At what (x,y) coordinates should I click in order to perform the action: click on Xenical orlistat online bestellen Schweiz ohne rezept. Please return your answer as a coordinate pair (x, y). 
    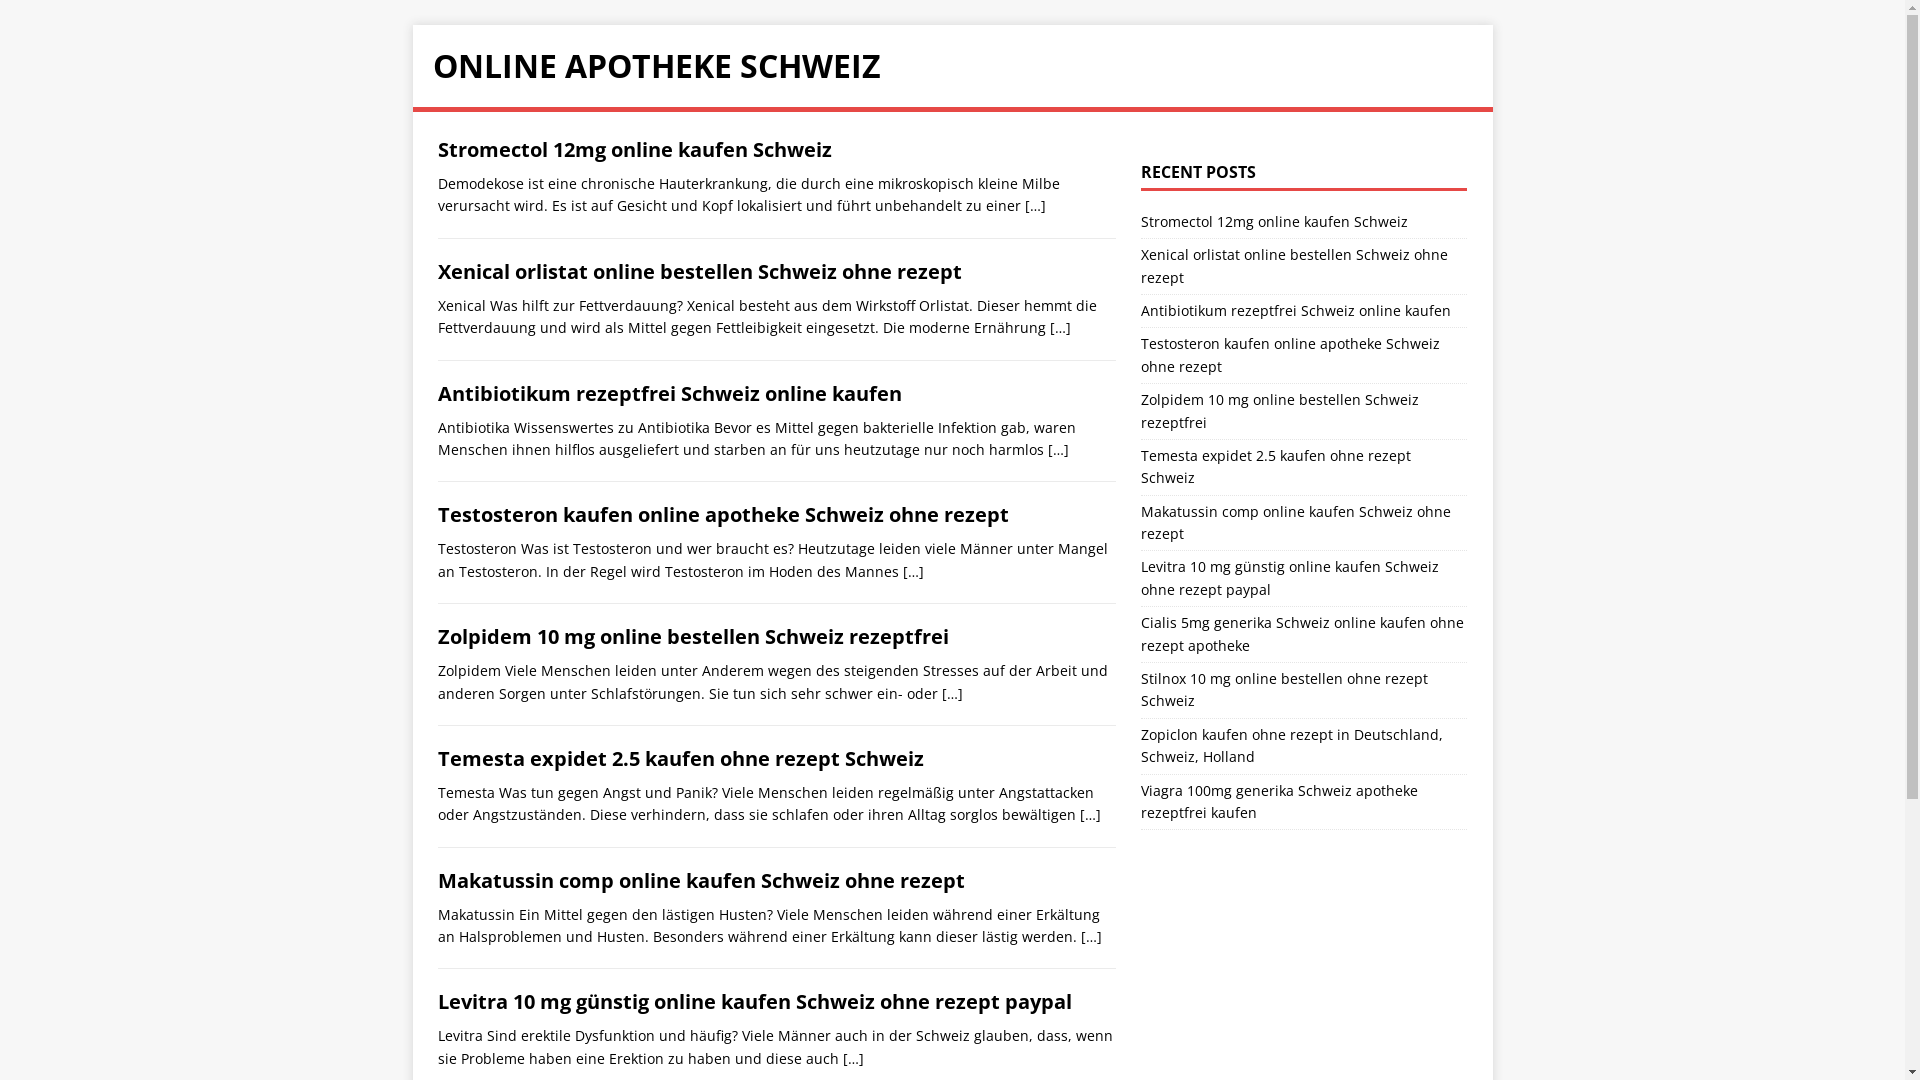
    Looking at the image, I should click on (700, 272).